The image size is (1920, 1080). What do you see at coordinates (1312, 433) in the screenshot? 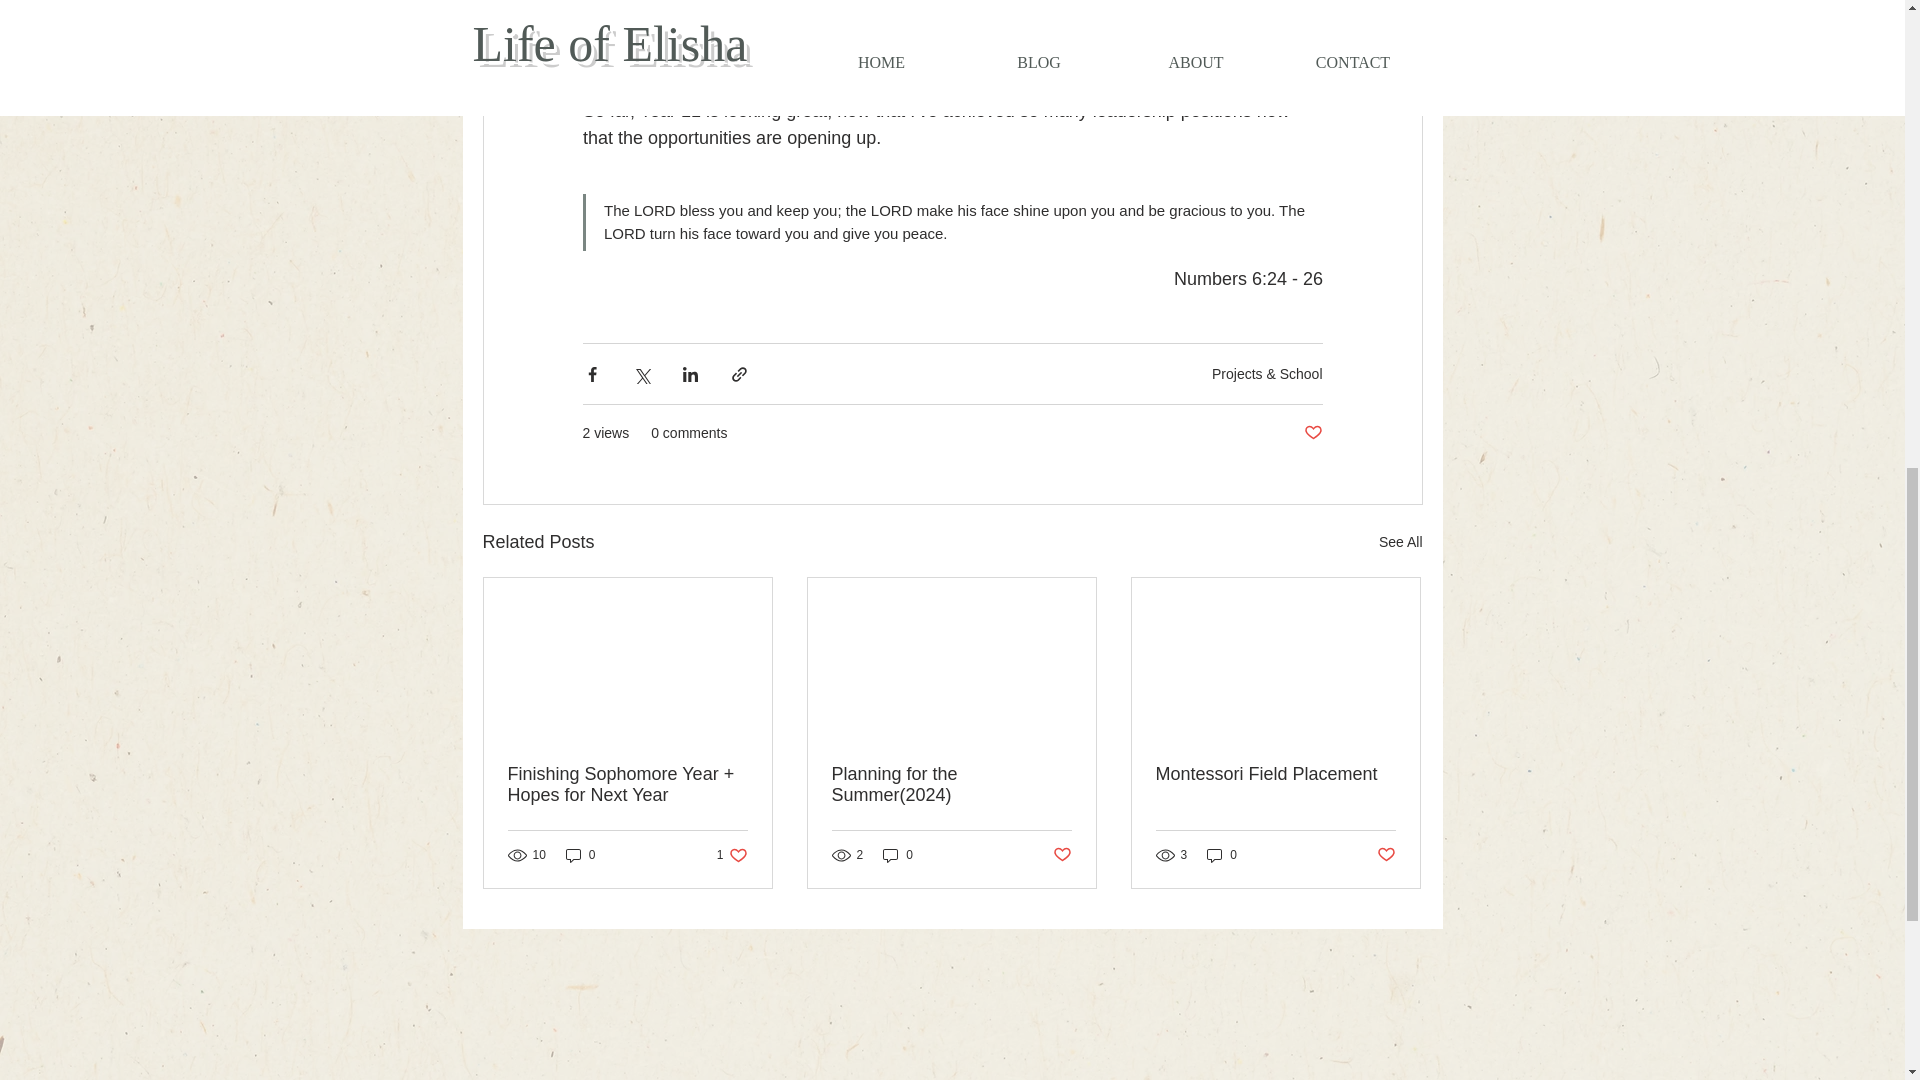
I see `Post not marked as liked` at bounding box center [1312, 433].